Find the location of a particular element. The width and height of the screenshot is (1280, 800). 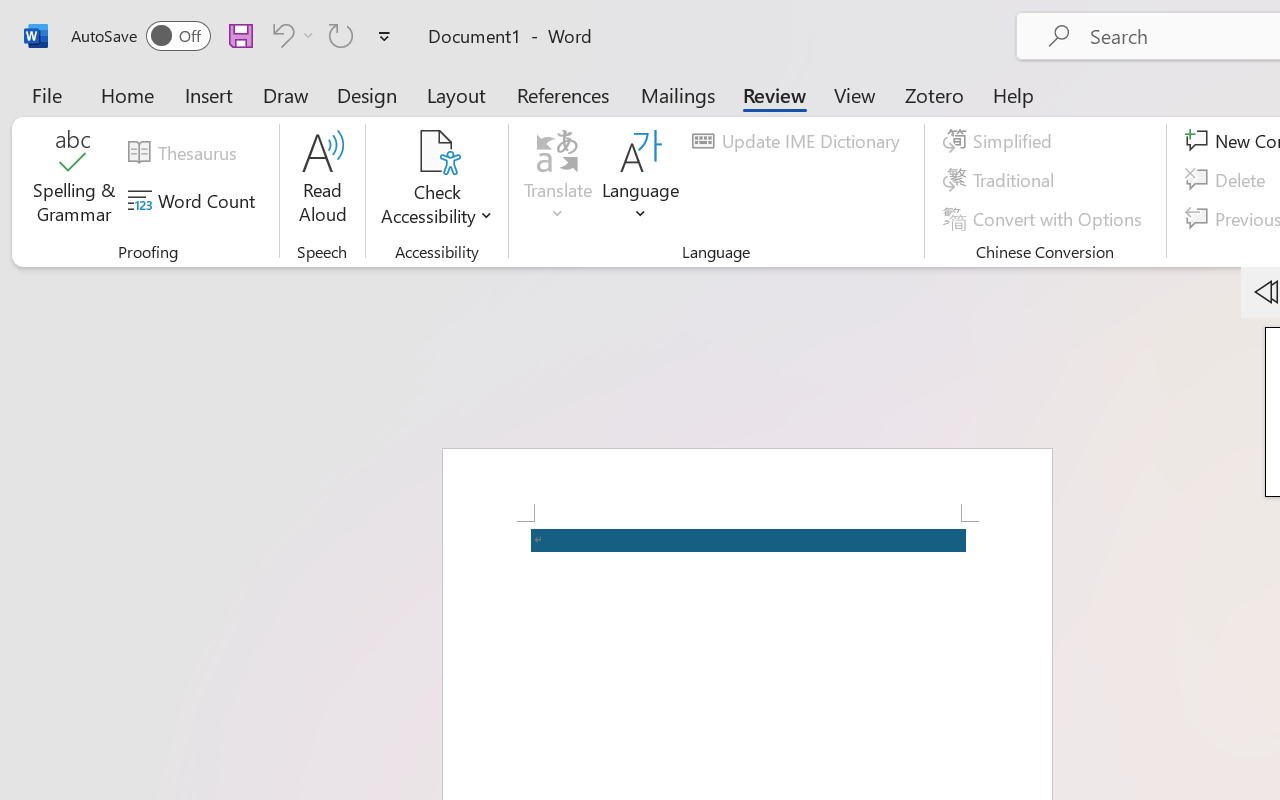

Update IME Dictionary... is located at coordinates (799, 141).